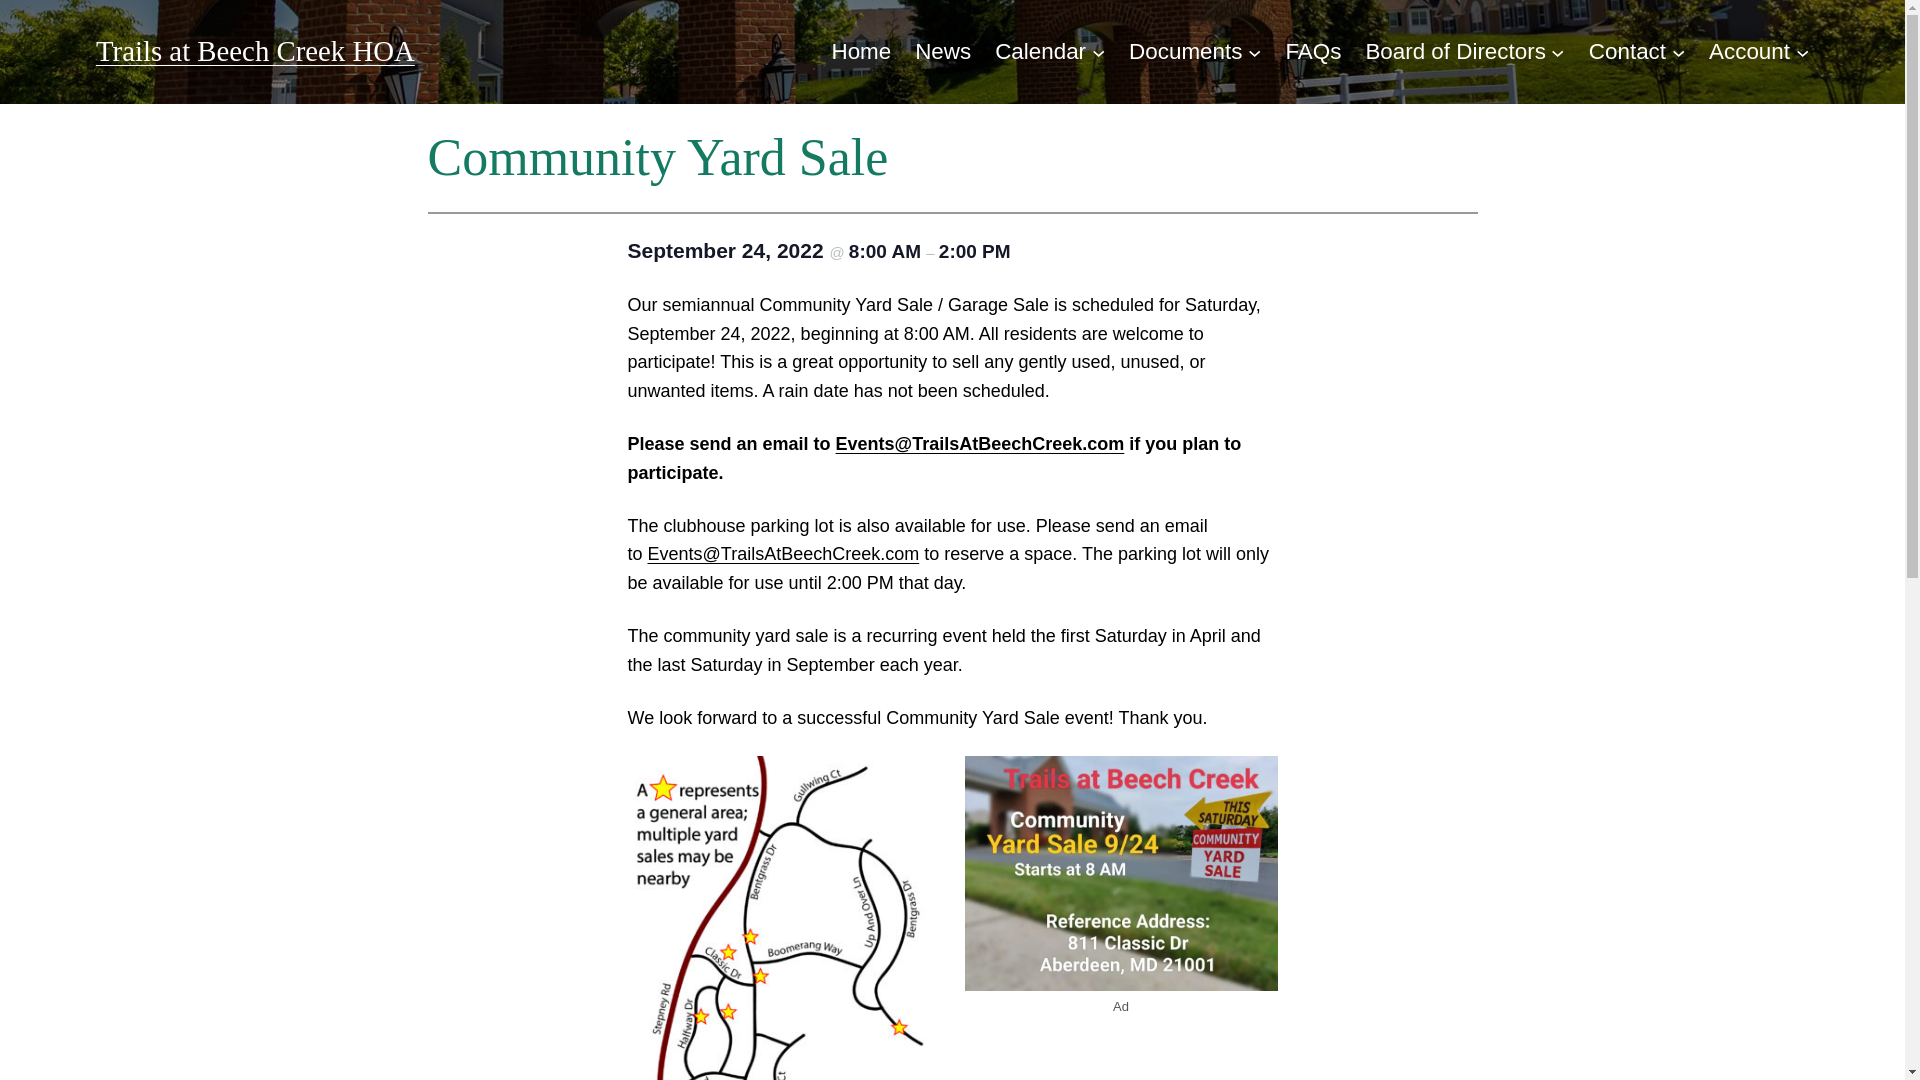 This screenshot has width=1920, height=1080. What do you see at coordinates (1312, 52) in the screenshot?
I see `FAQs` at bounding box center [1312, 52].